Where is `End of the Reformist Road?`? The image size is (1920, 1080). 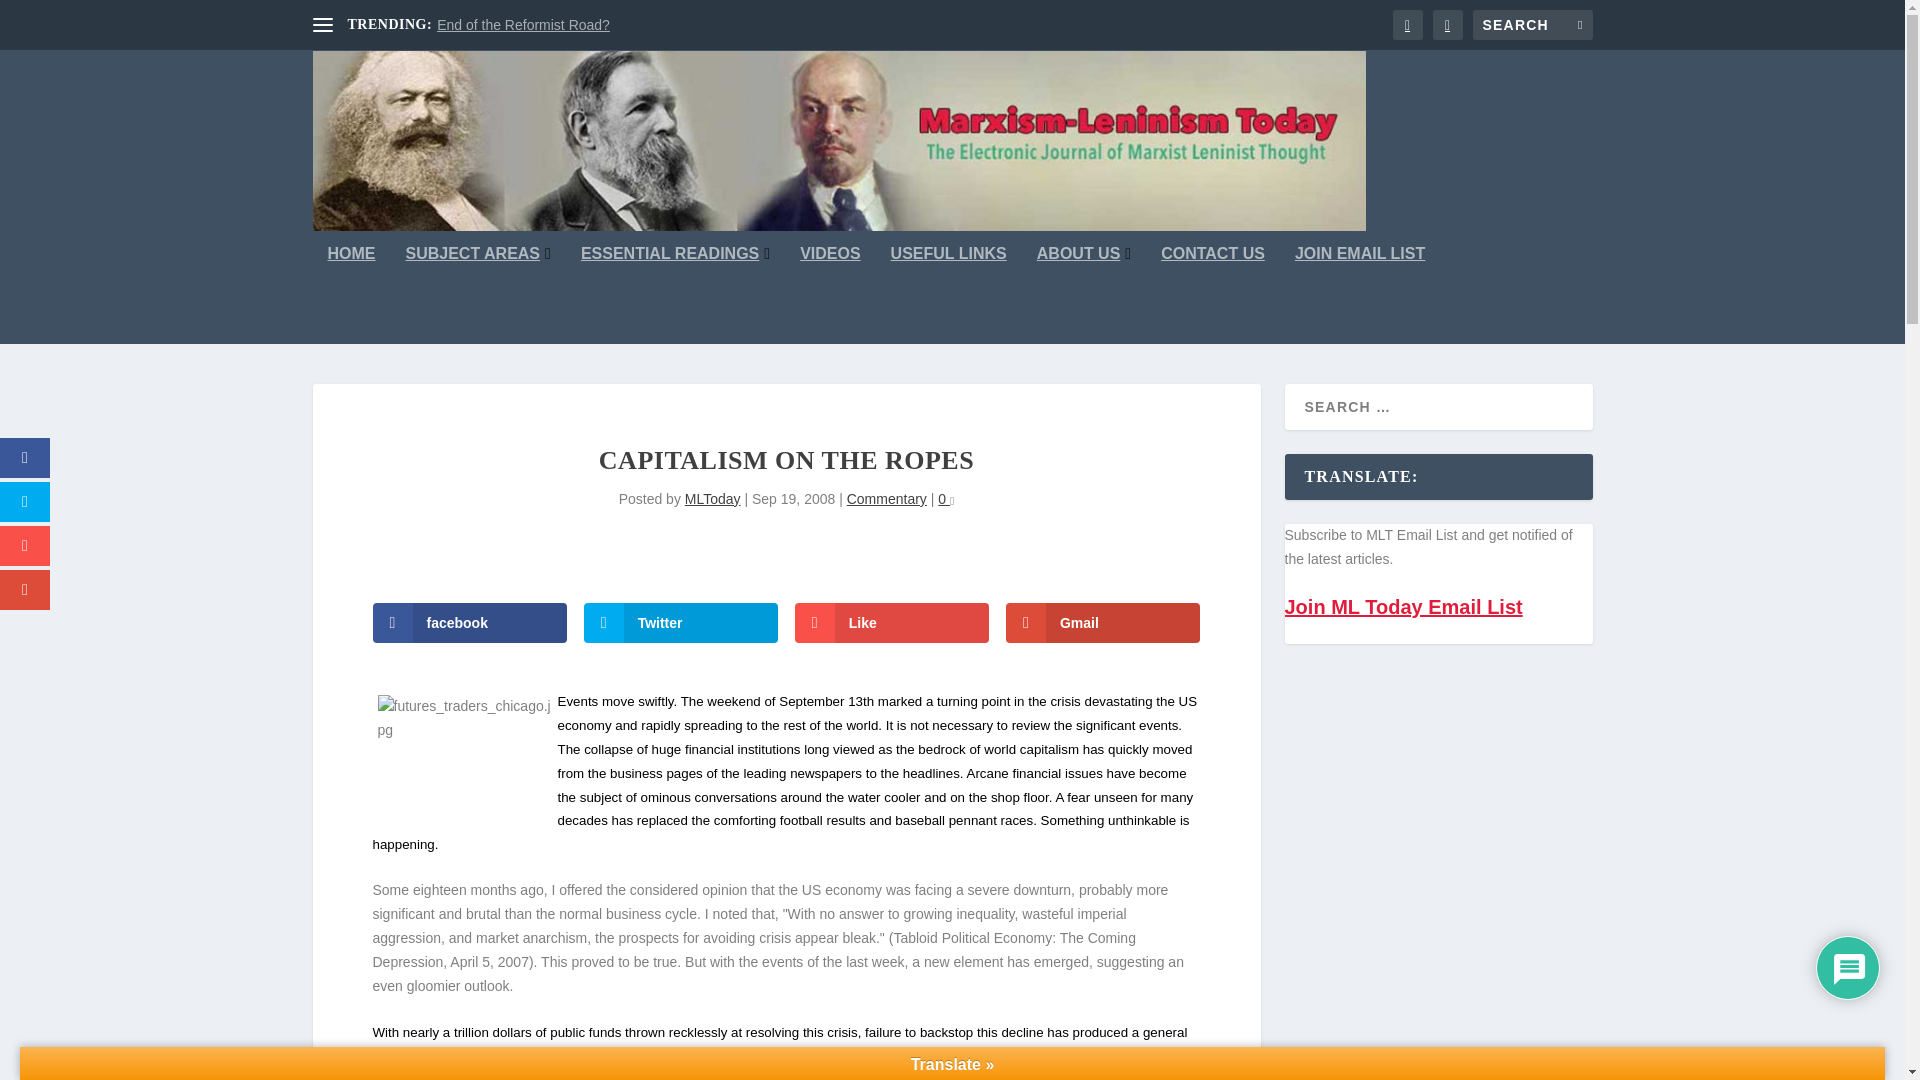
End of the Reformist Road? is located at coordinates (524, 25).